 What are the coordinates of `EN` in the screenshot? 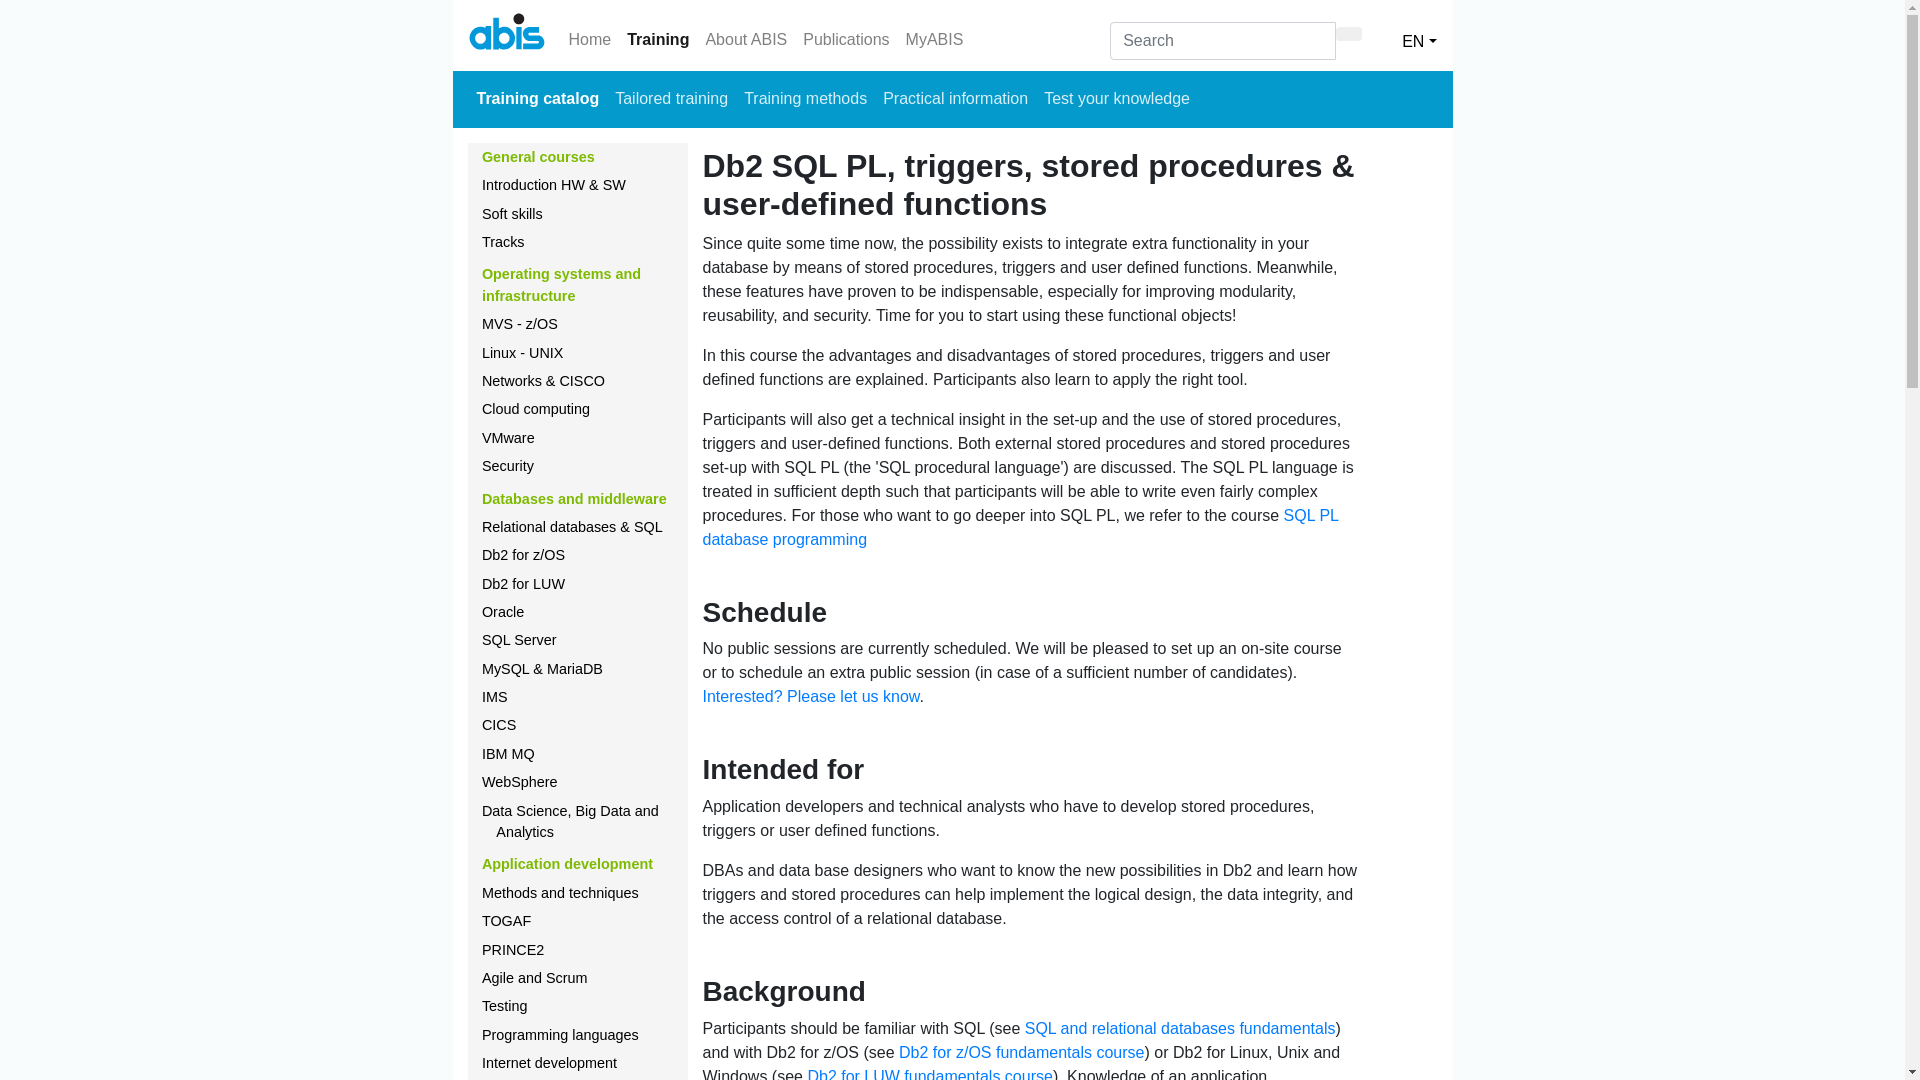 It's located at (1419, 36).